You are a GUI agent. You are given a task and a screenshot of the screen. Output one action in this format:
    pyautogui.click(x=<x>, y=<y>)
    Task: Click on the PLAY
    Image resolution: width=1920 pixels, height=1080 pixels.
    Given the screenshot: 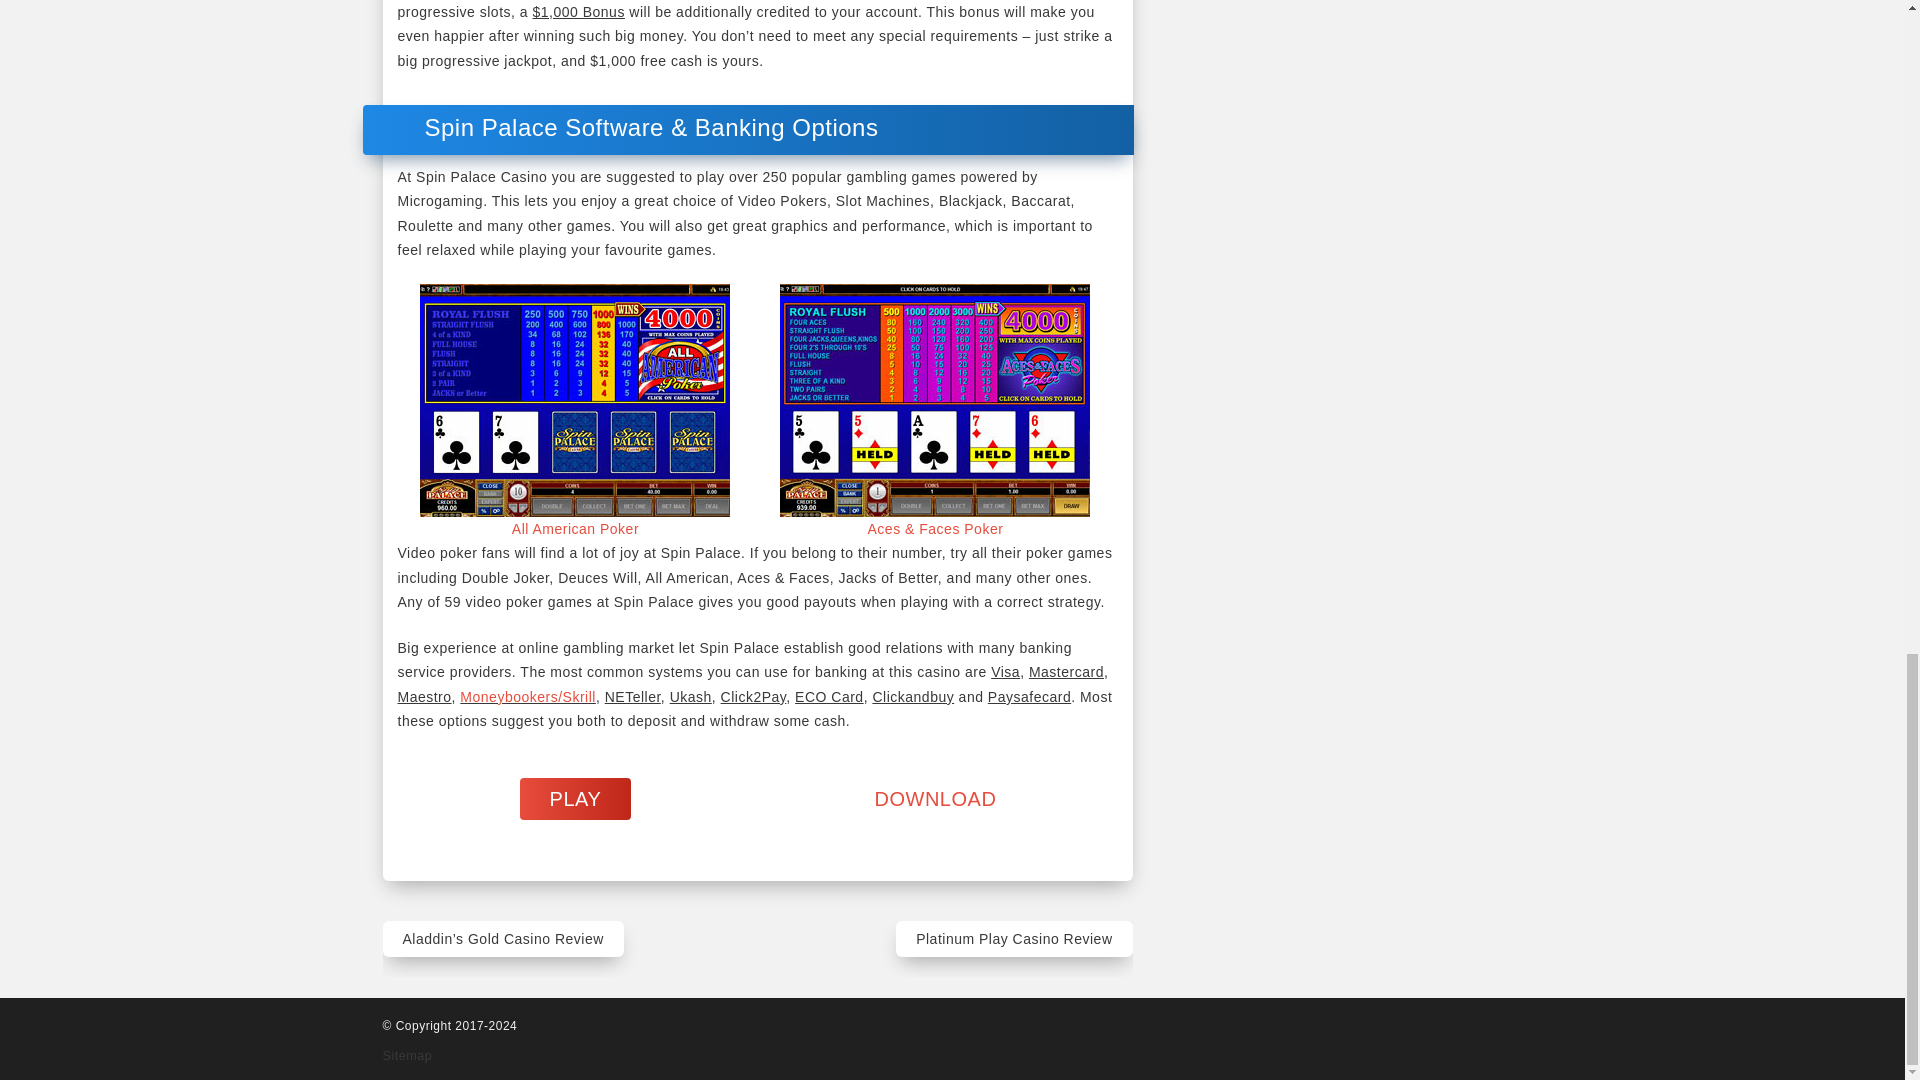 What is the action you would take?
    pyautogui.click(x=576, y=798)
    